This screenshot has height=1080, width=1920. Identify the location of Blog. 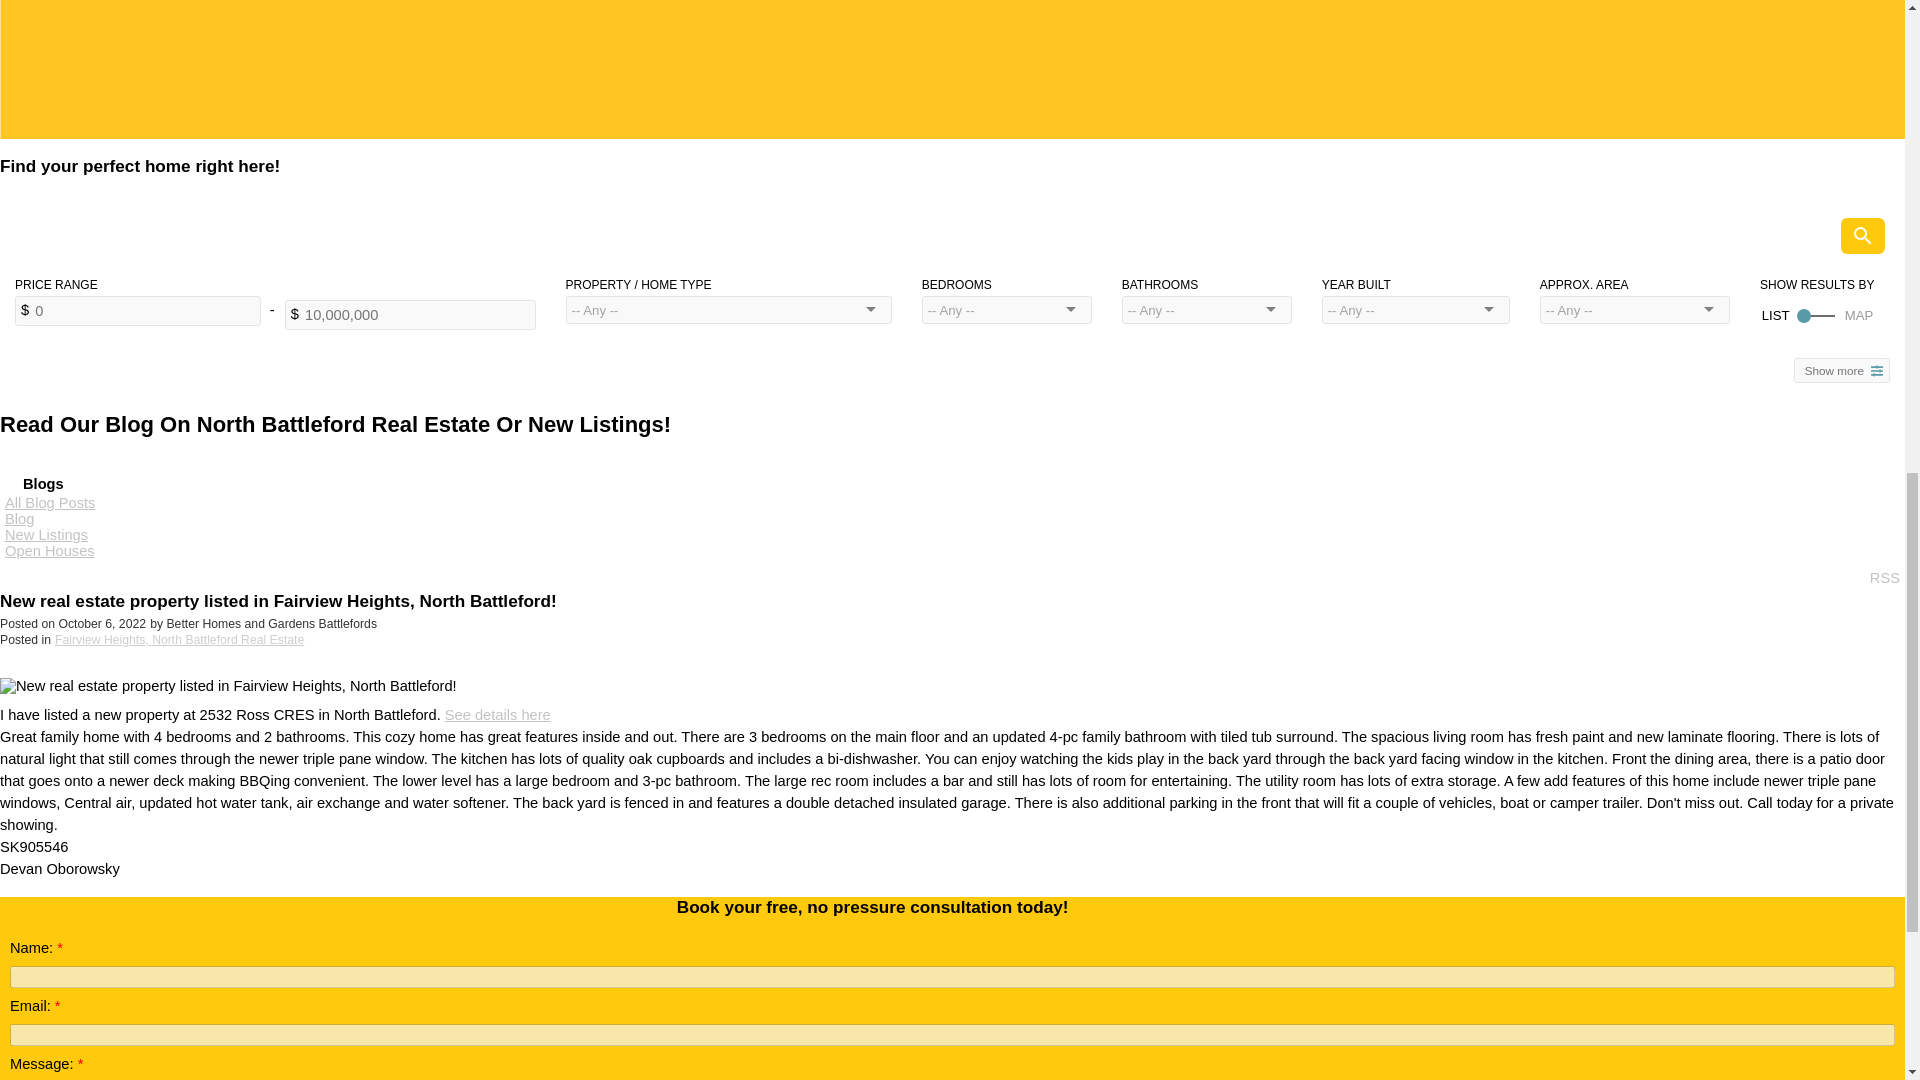
(20, 518).